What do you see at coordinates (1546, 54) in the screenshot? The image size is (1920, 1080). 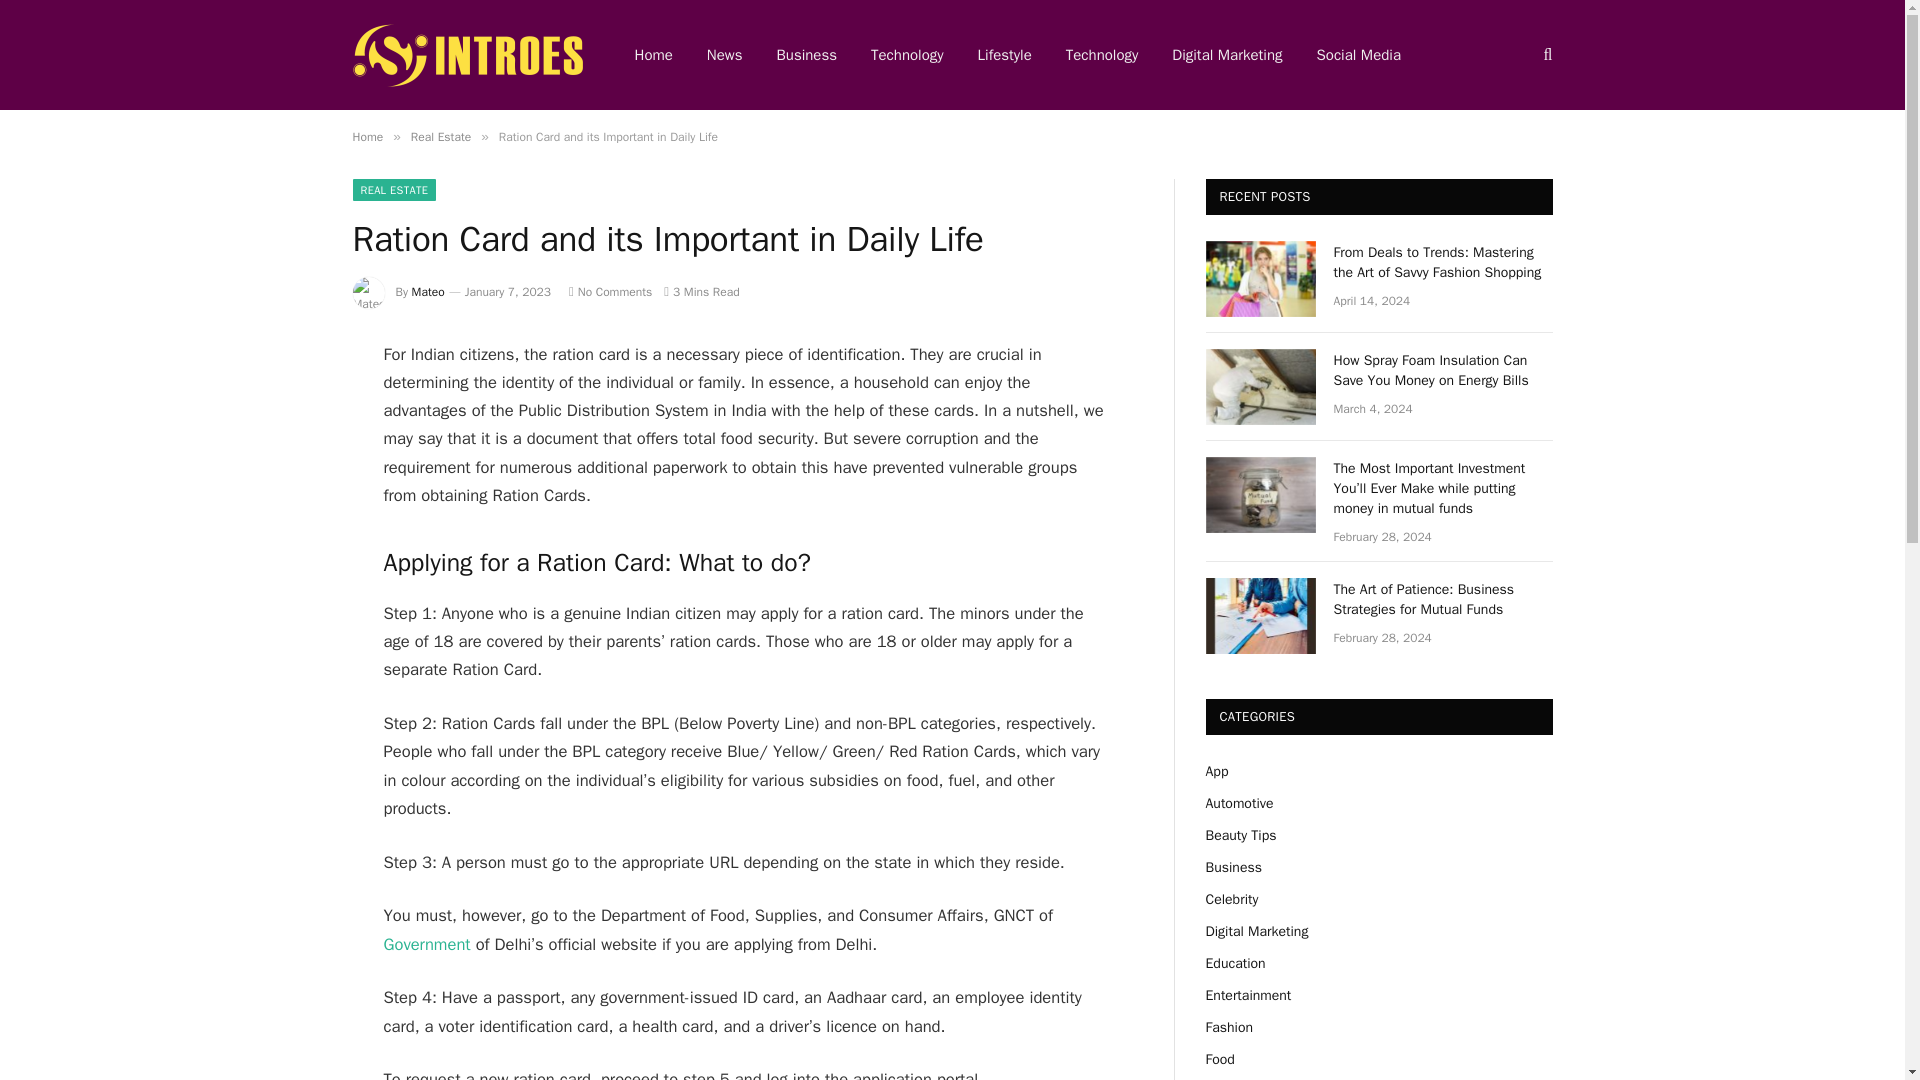 I see `Search` at bounding box center [1546, 54].